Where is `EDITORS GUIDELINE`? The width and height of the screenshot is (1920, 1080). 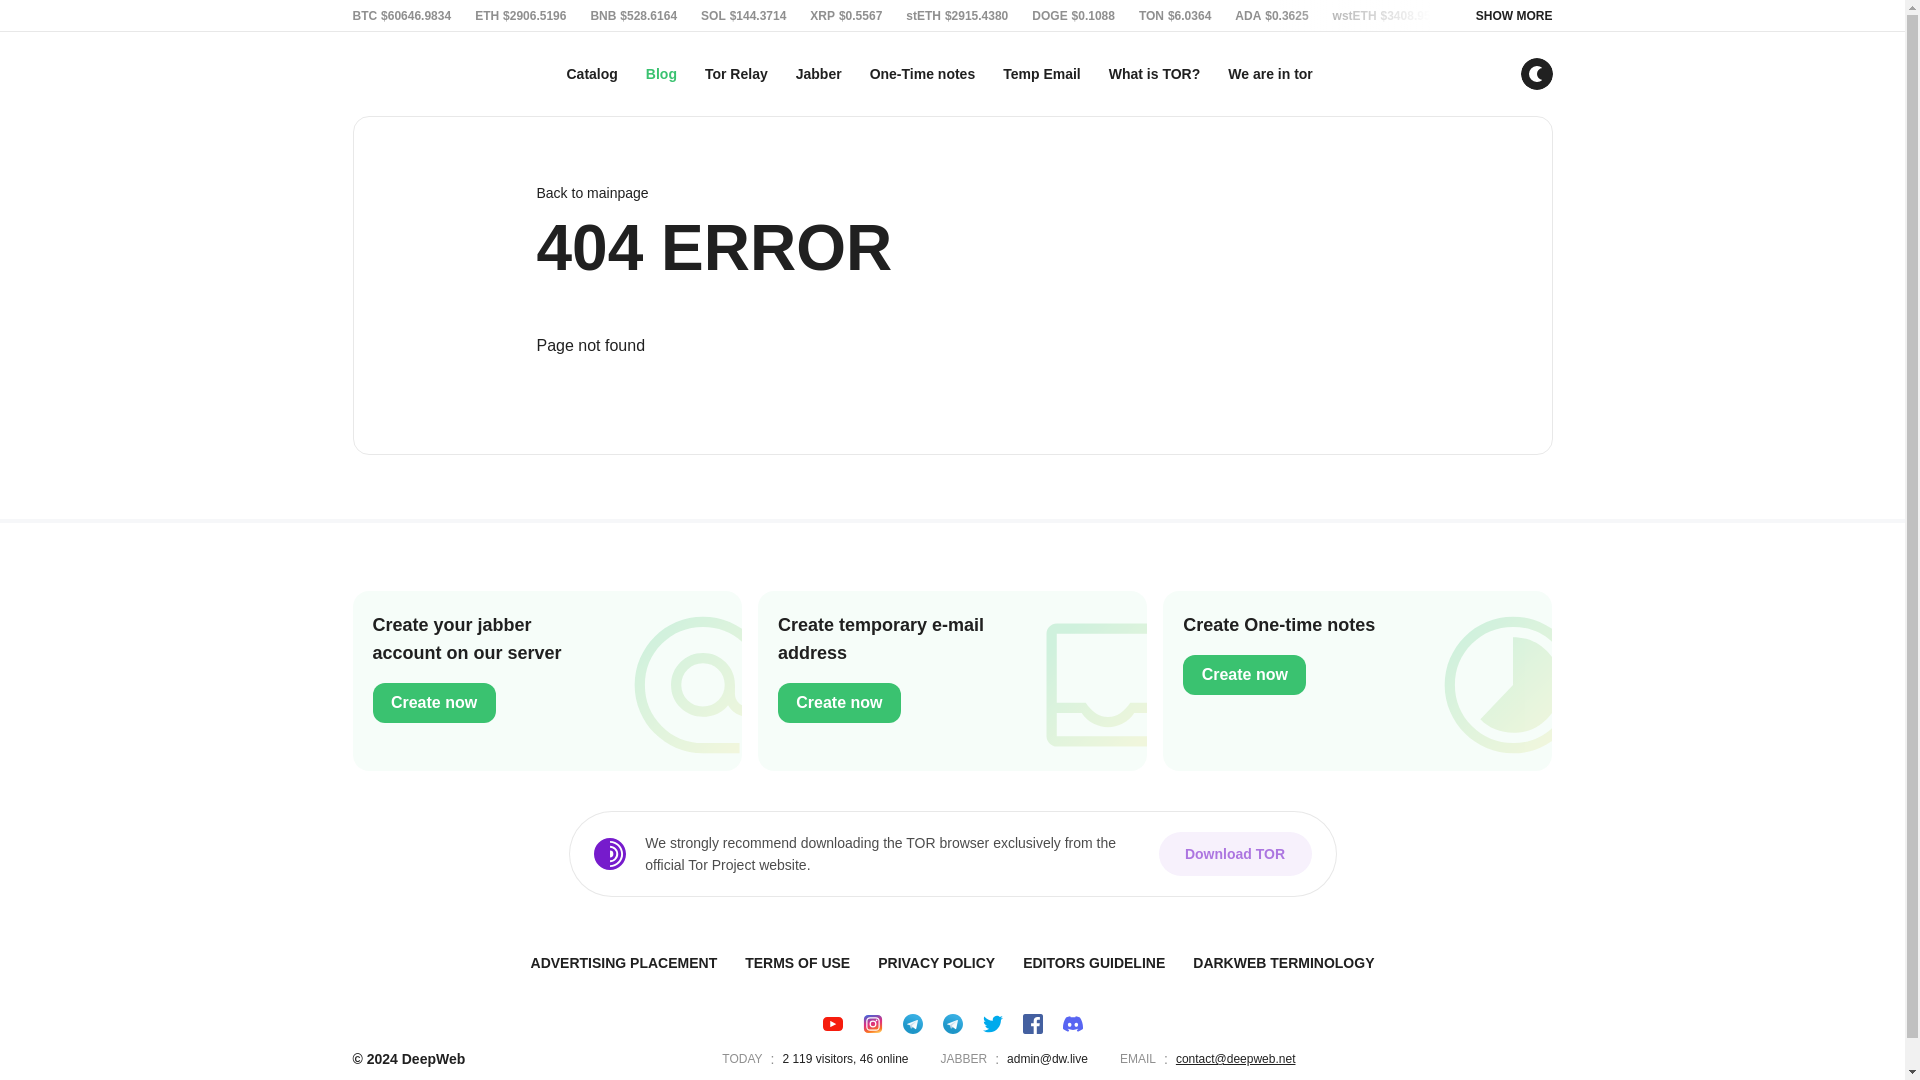 EDITORS GUIDELINE is located at coordinates (1094, 963).